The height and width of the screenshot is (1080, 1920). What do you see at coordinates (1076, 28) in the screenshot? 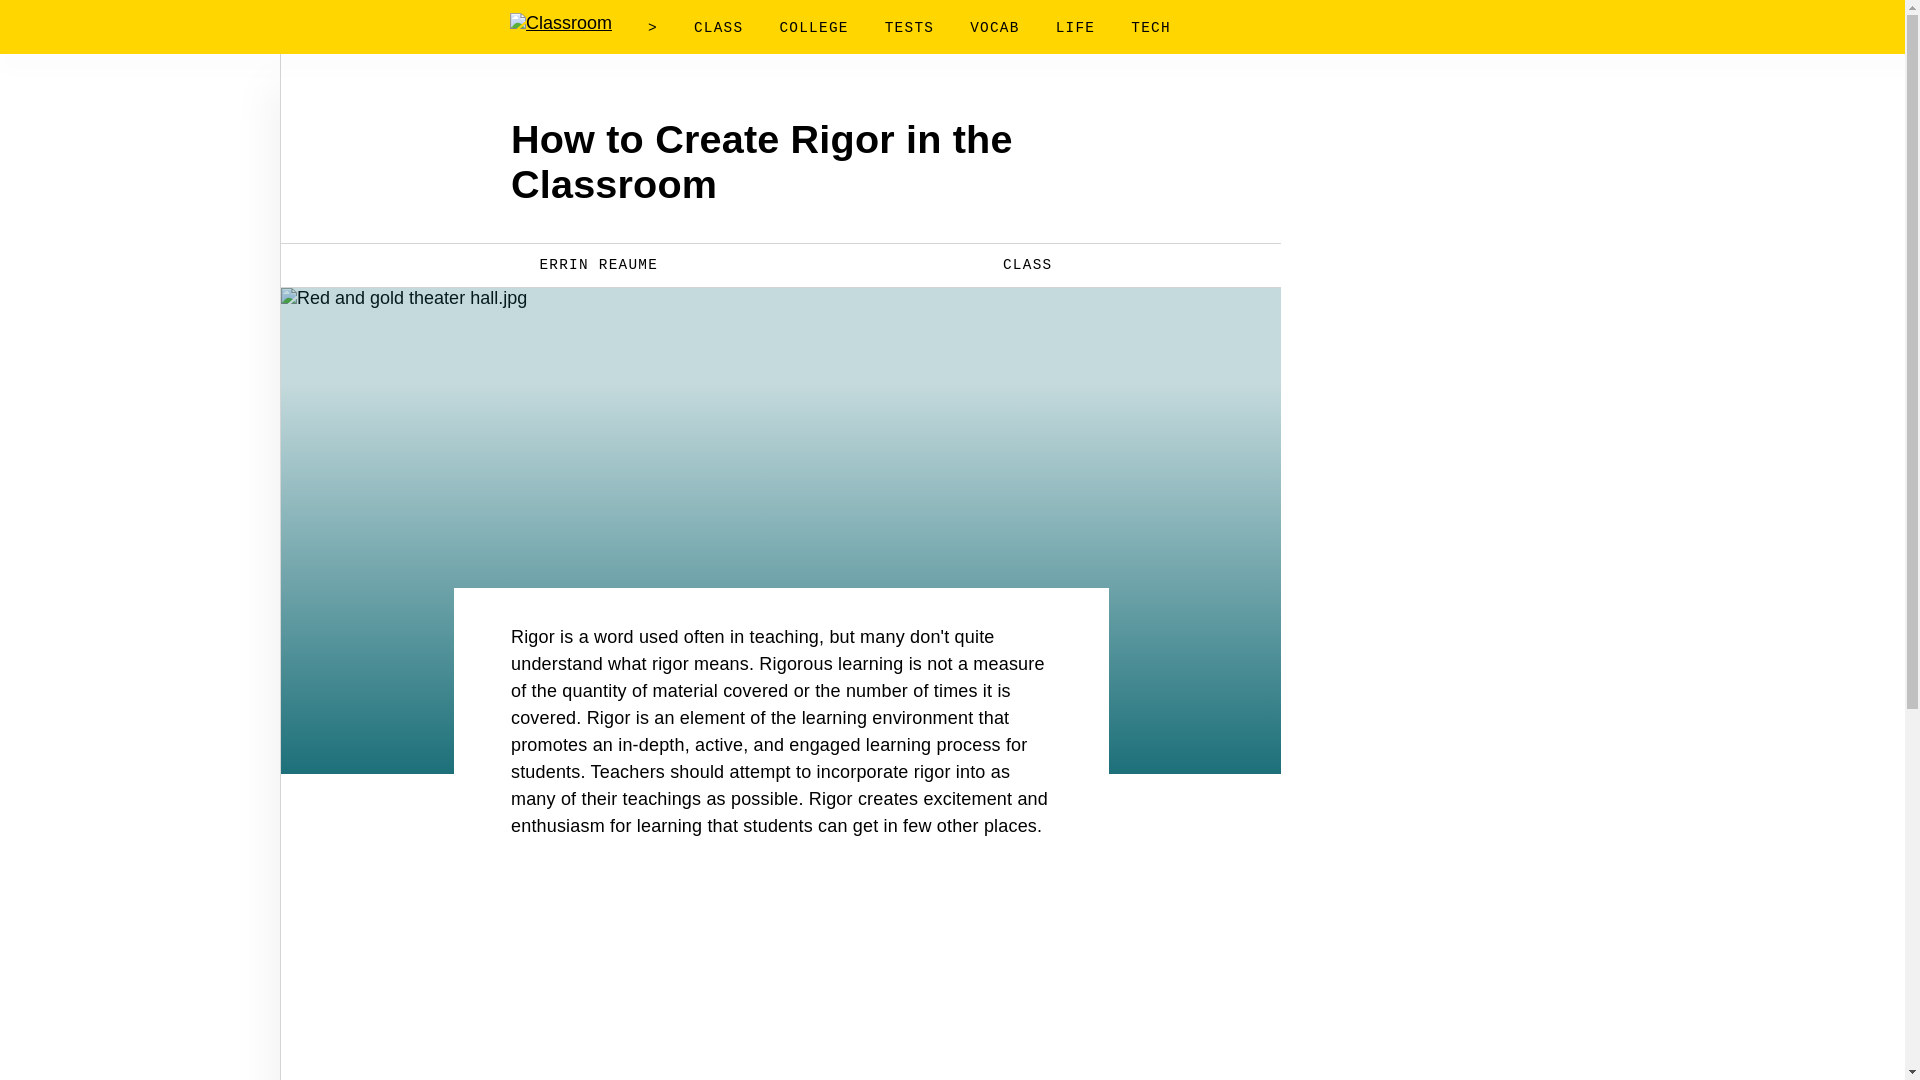
I see `LIFE` at bounding box center [1076, 28].